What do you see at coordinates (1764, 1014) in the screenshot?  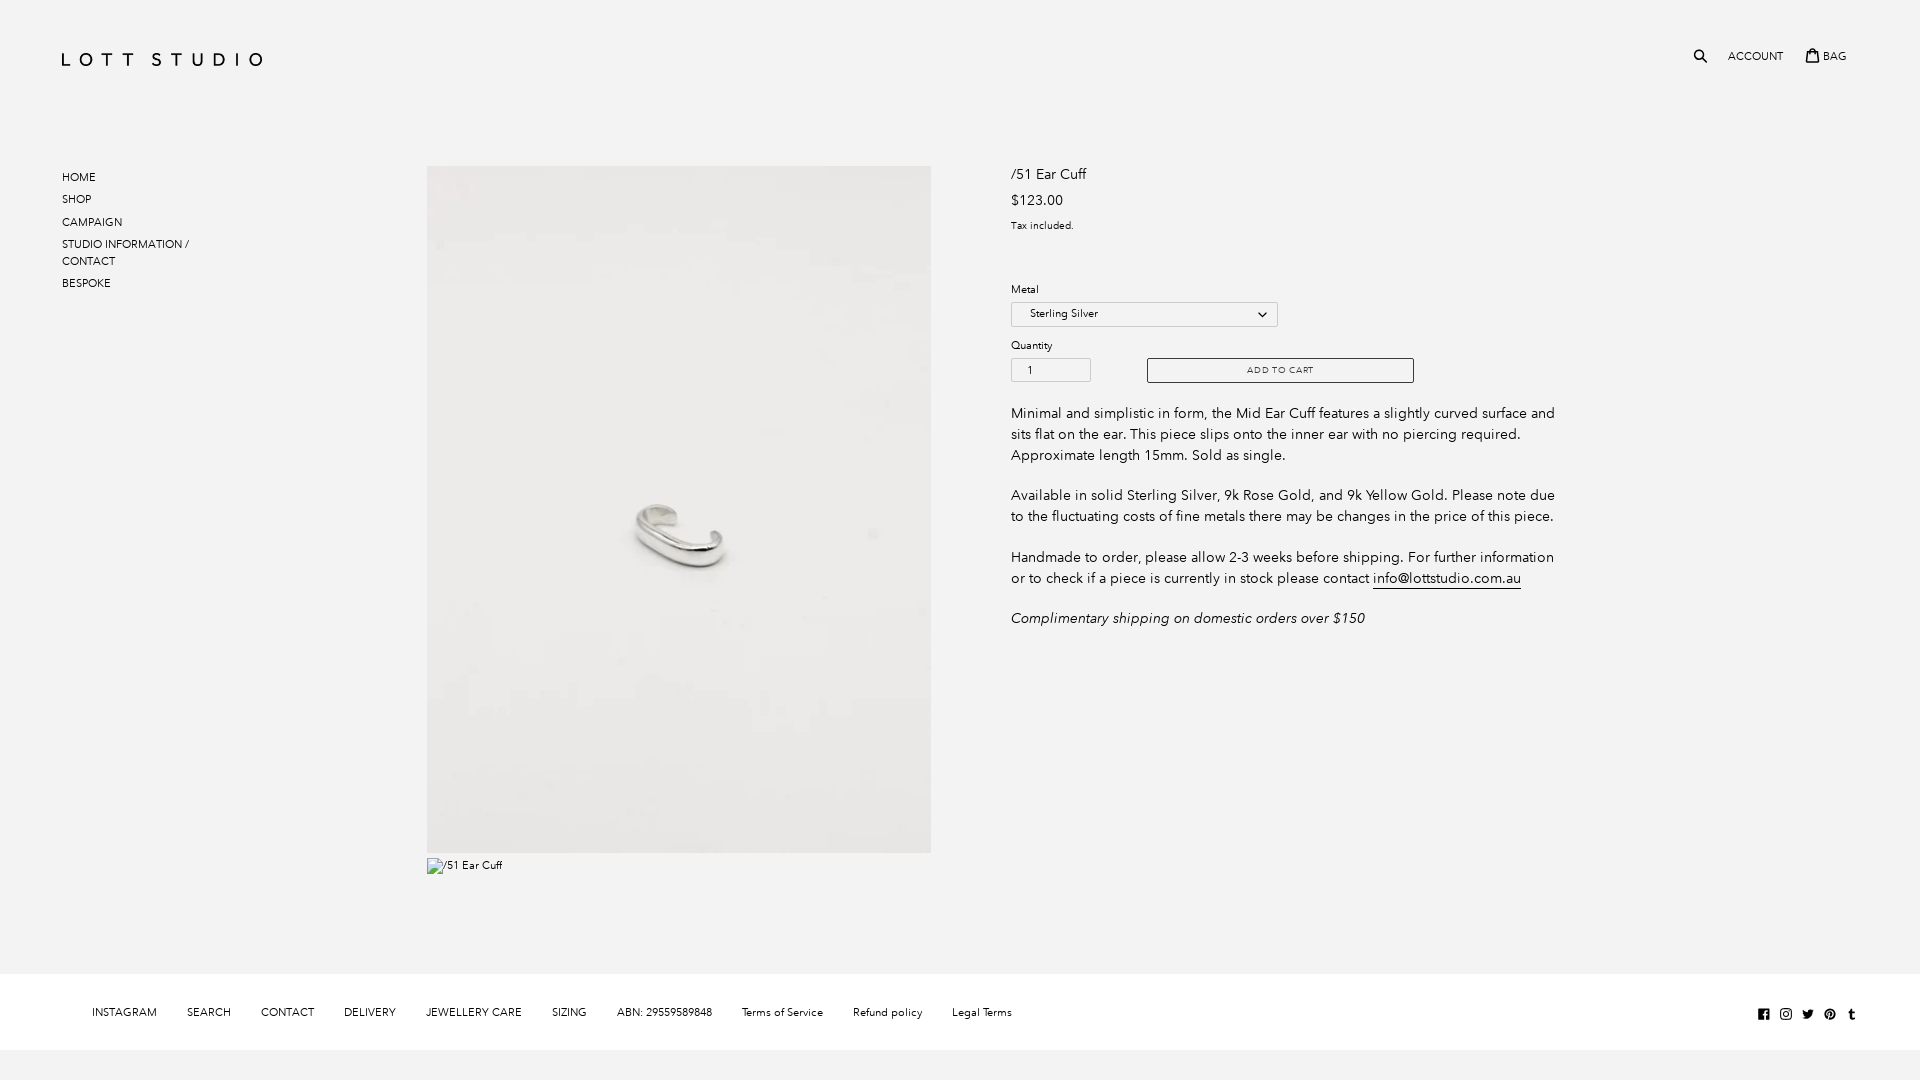 I see `Facebook` at bounding box center [1764, 1014].